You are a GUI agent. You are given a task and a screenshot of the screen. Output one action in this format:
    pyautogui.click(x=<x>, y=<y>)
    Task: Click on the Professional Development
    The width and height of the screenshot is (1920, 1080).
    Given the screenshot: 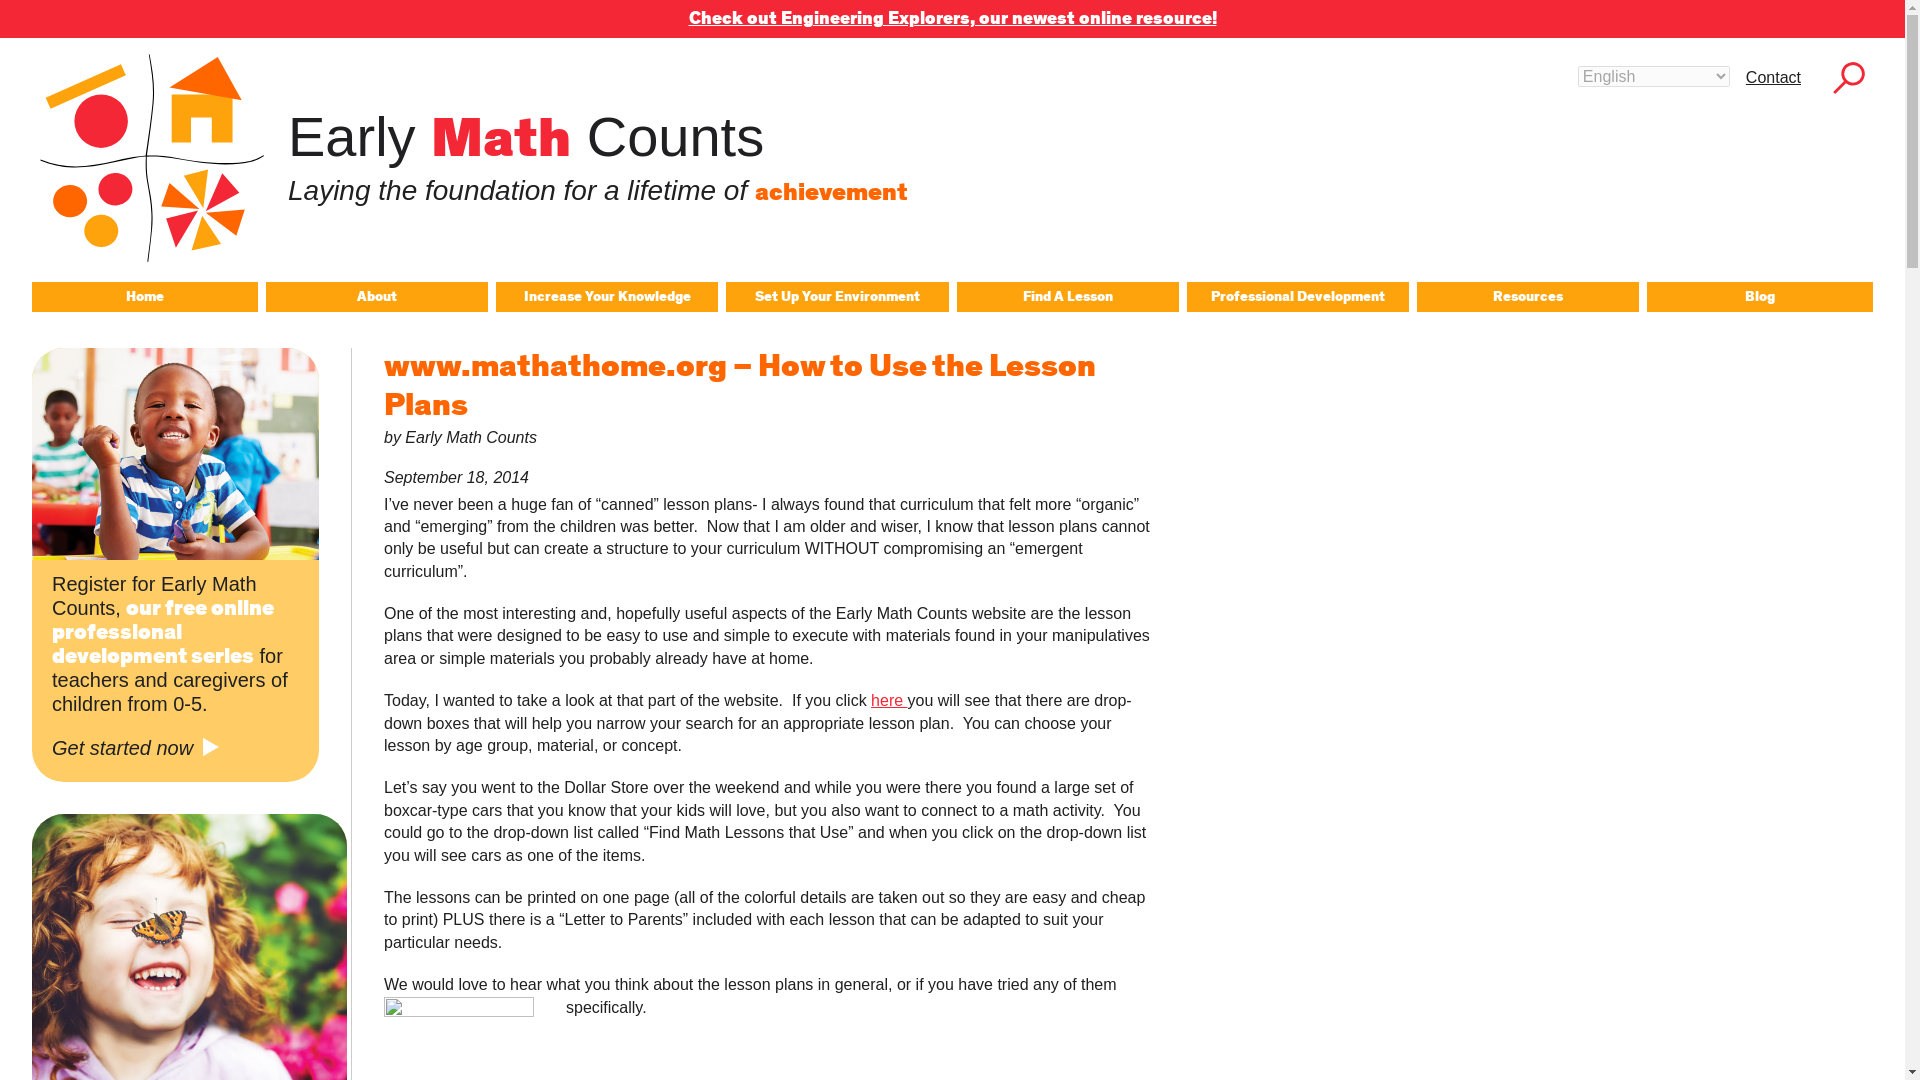 What is the action you would take?
    pyautogui.click(x=1298, y=296)
    